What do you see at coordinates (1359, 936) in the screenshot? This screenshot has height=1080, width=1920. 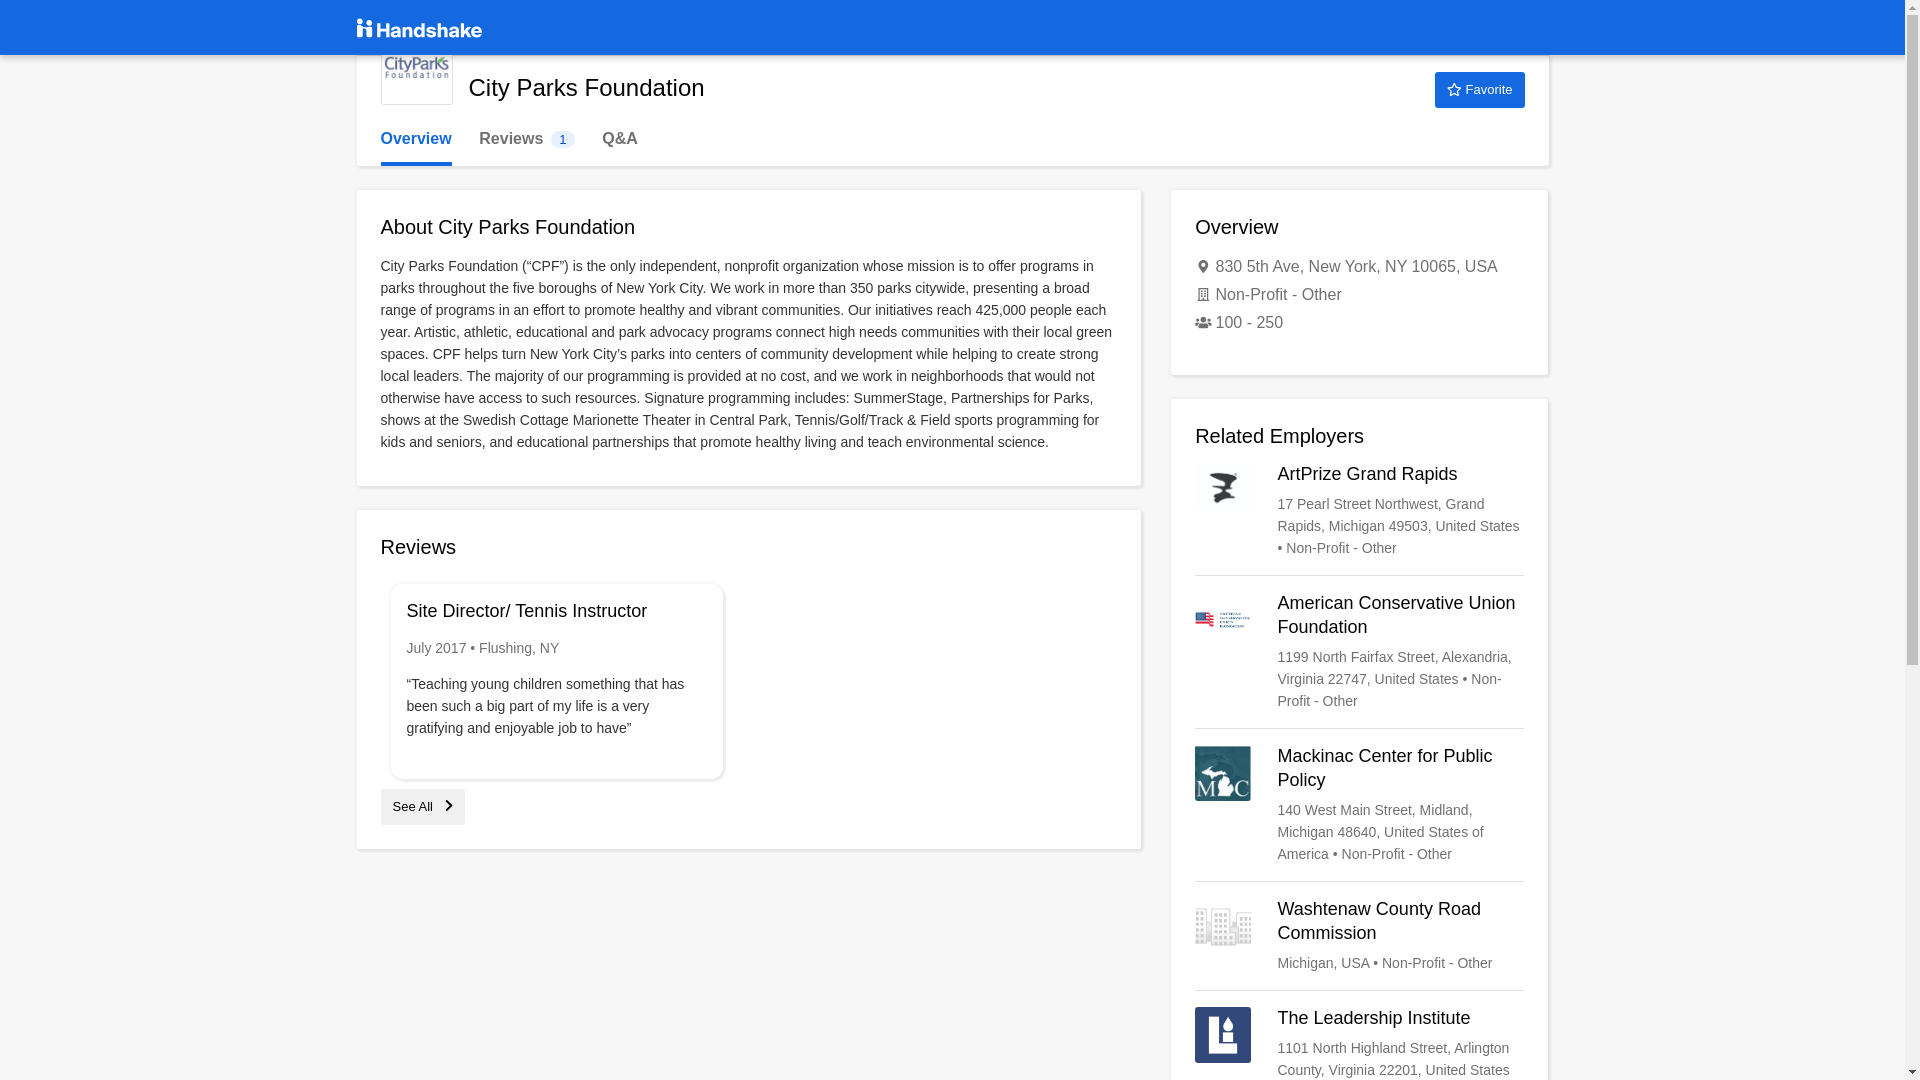 I see `Washtenaw County Road Commission` at bounding box center [1359, 936].